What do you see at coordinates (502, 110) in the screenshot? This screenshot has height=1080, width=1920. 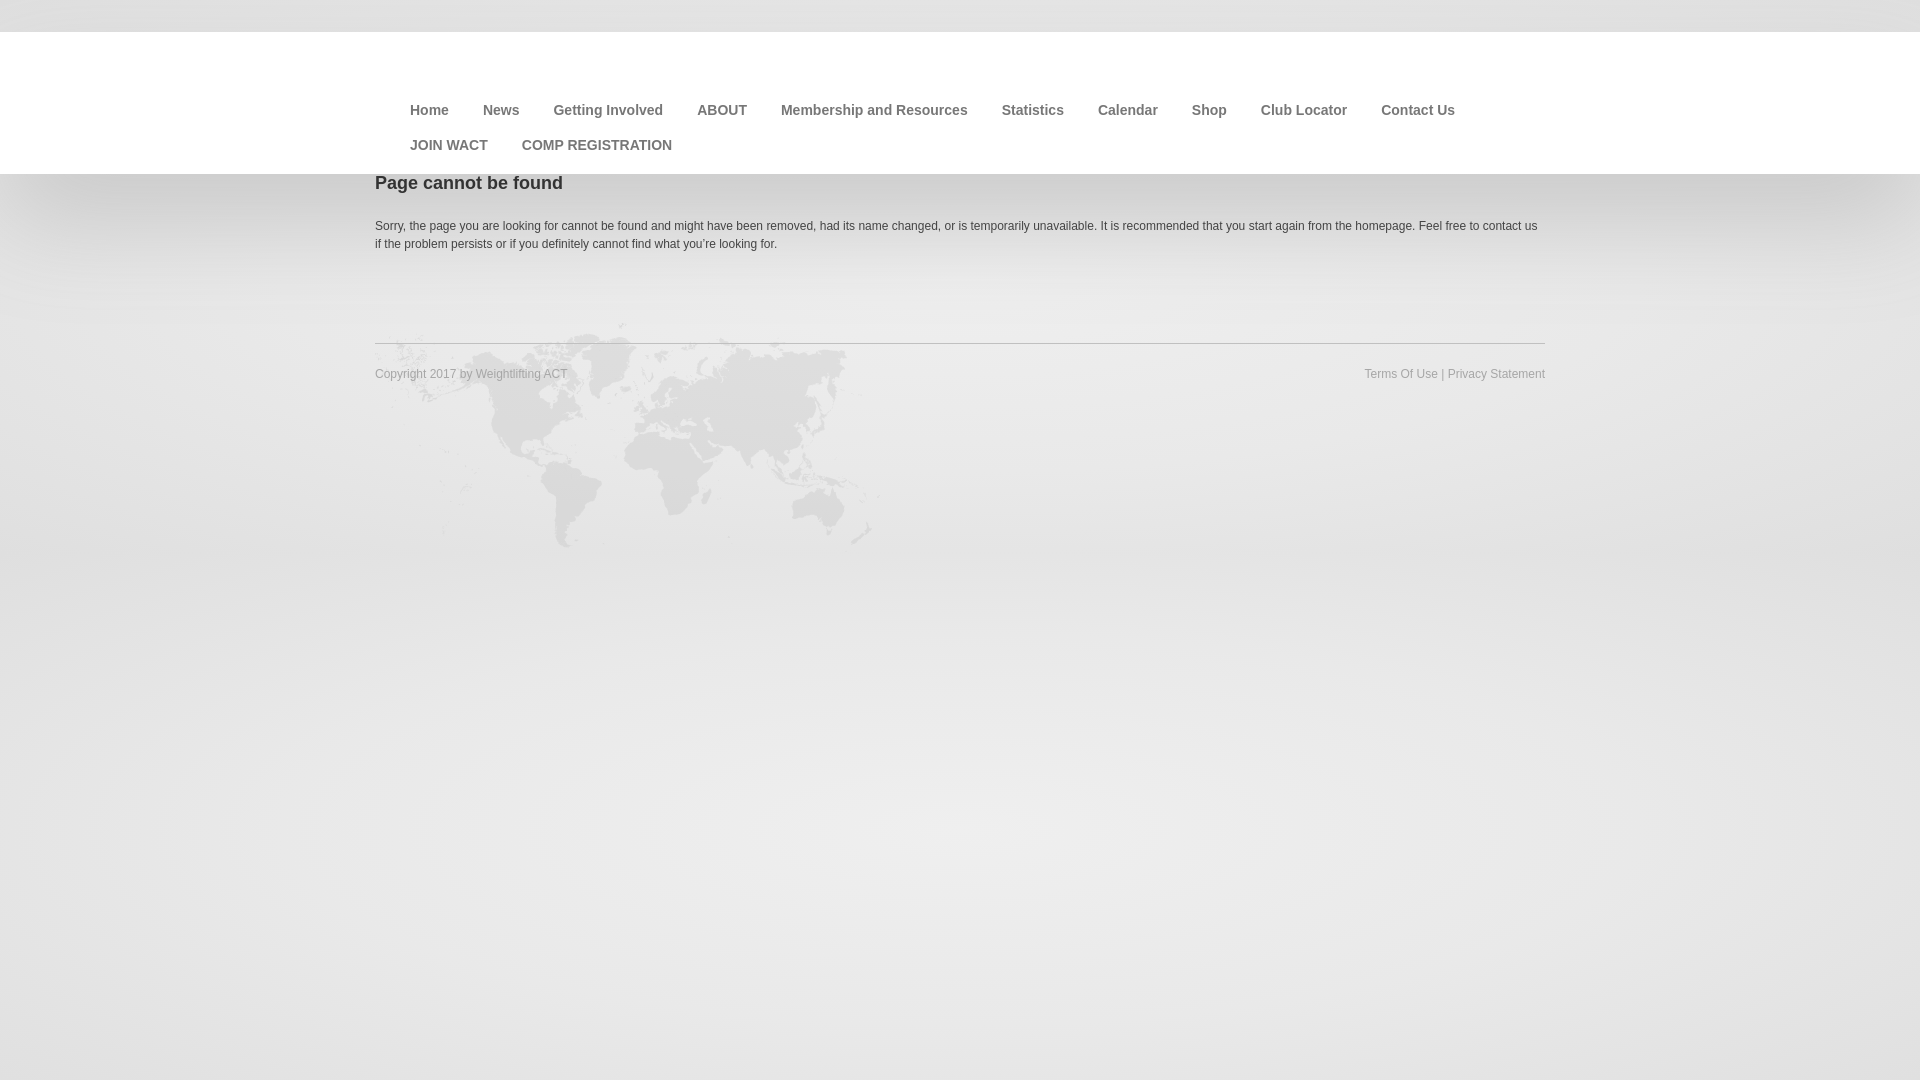 I see `News` at bounding box center [502, 110].